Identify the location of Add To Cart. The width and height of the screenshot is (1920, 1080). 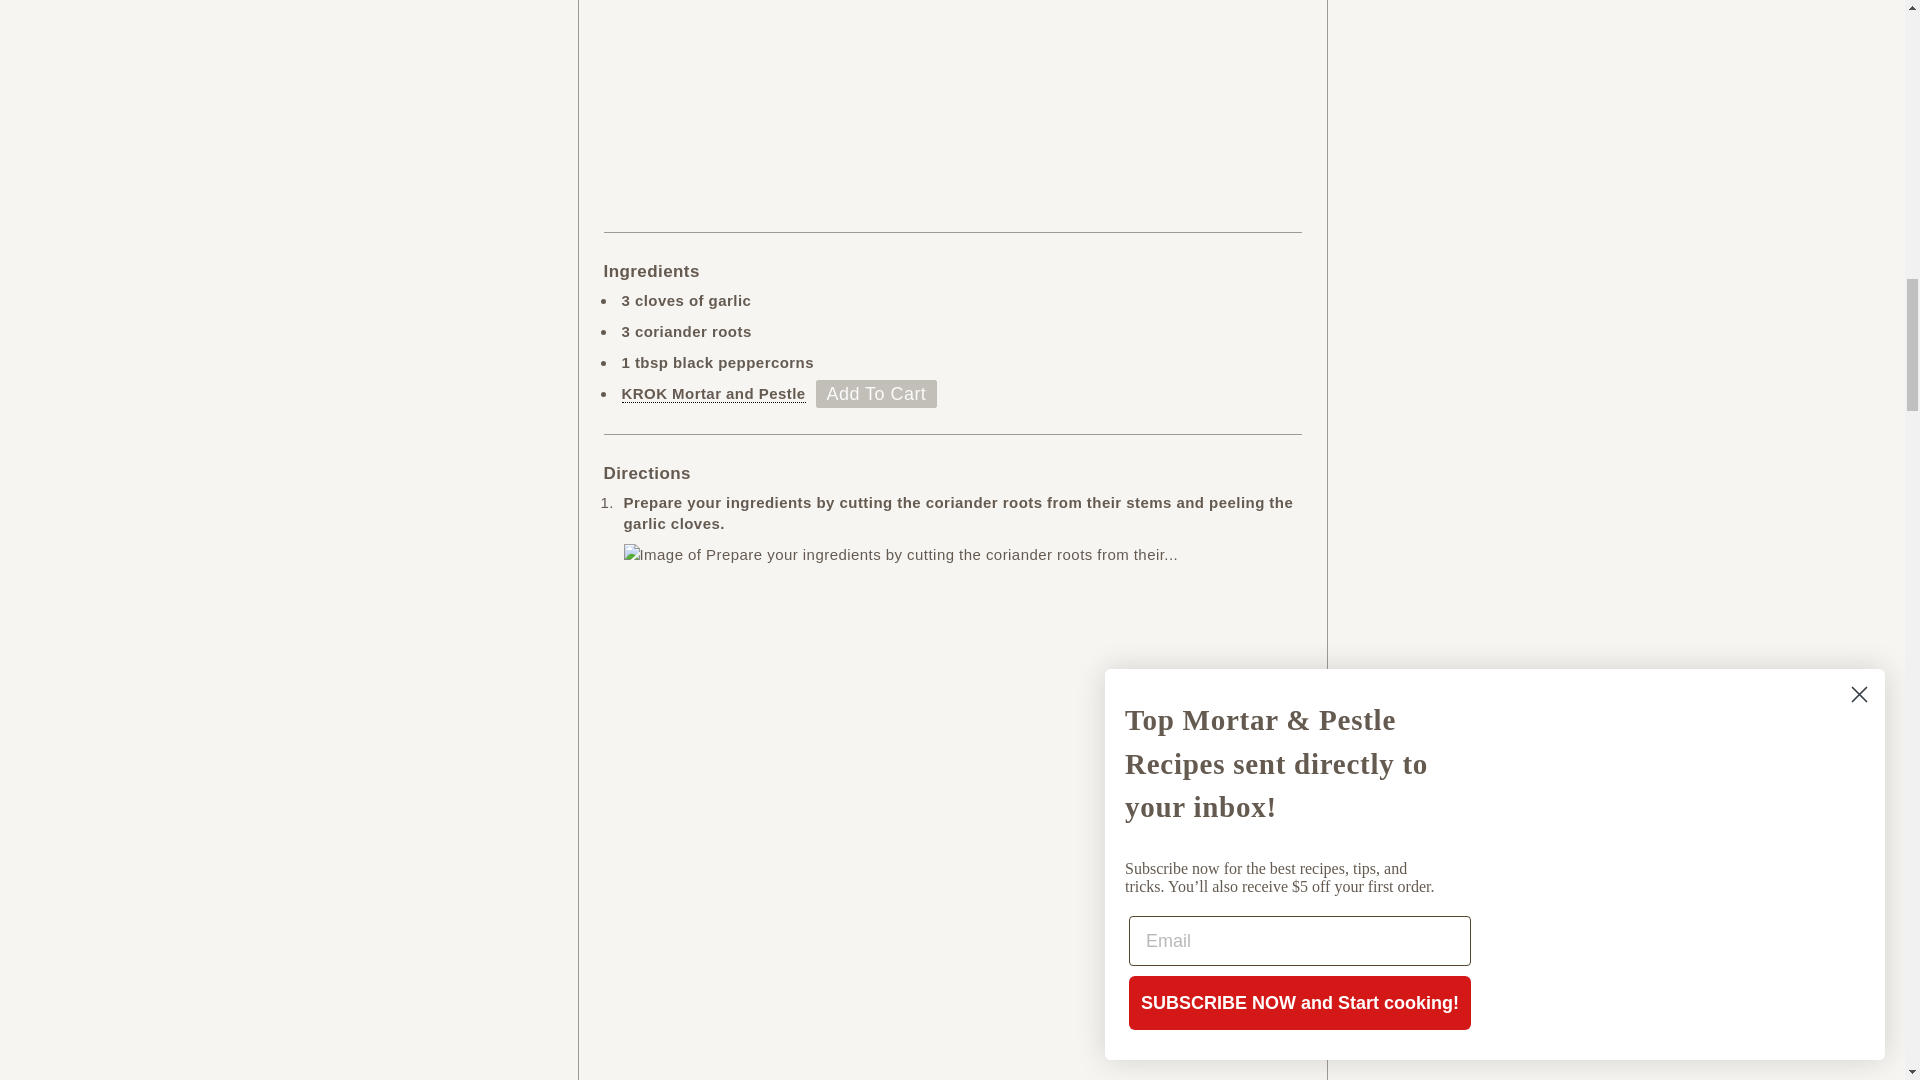
(877, 394).